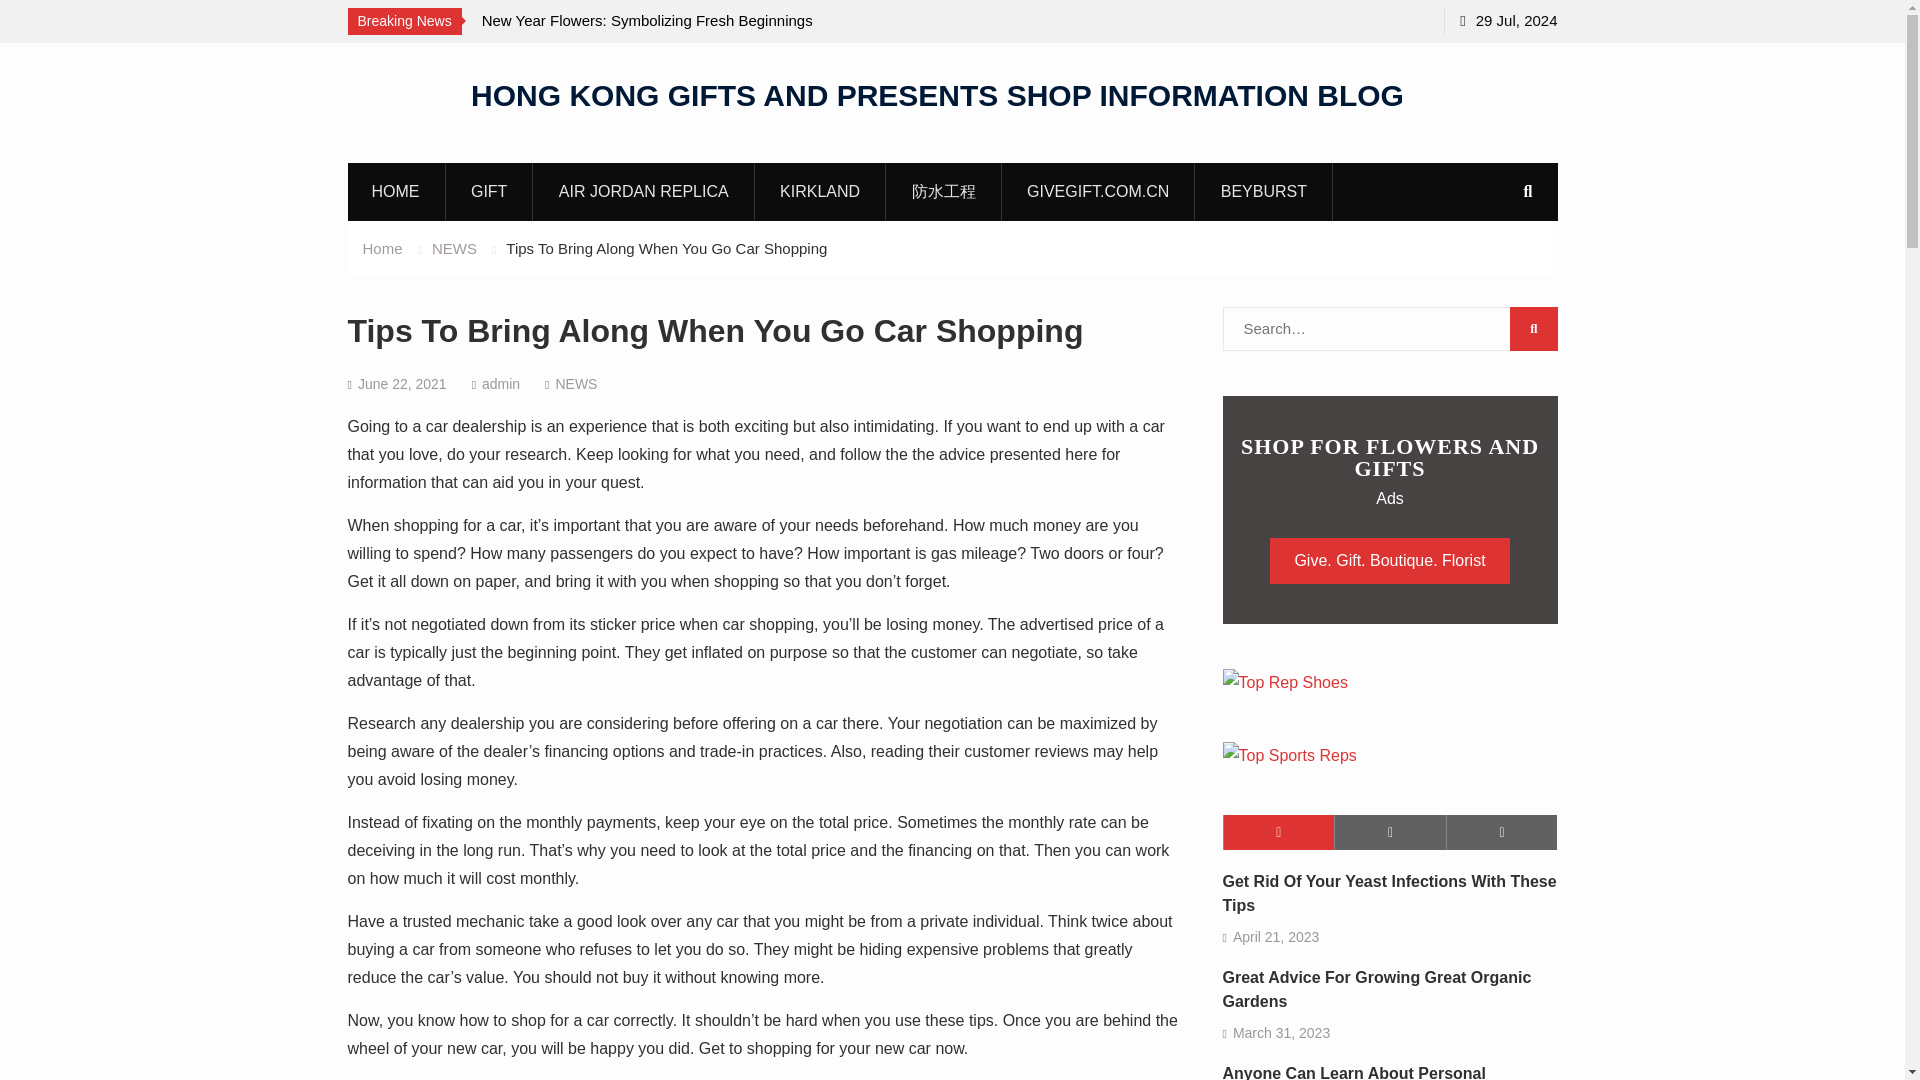  I want to click on admin, so click(500, 384).